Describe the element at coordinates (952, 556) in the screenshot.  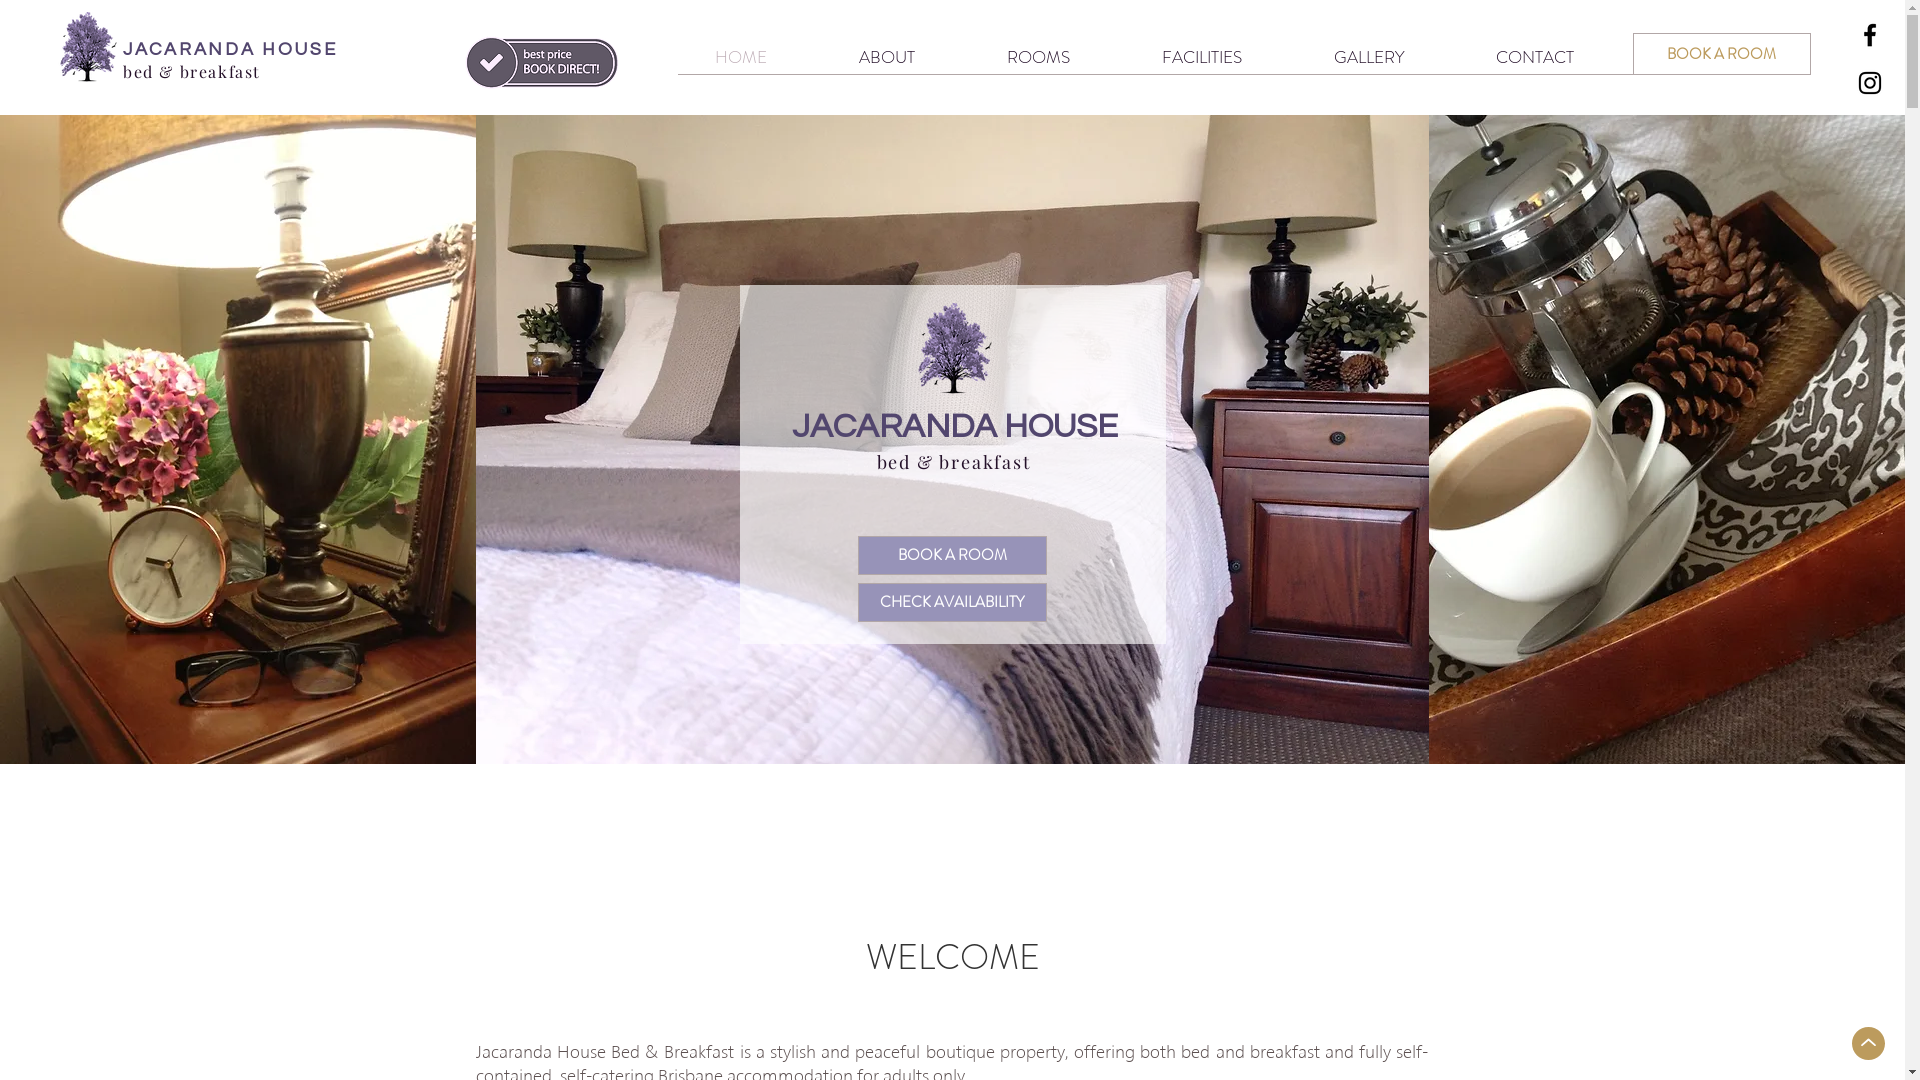
I see `BOOK A ROOM` at that location.